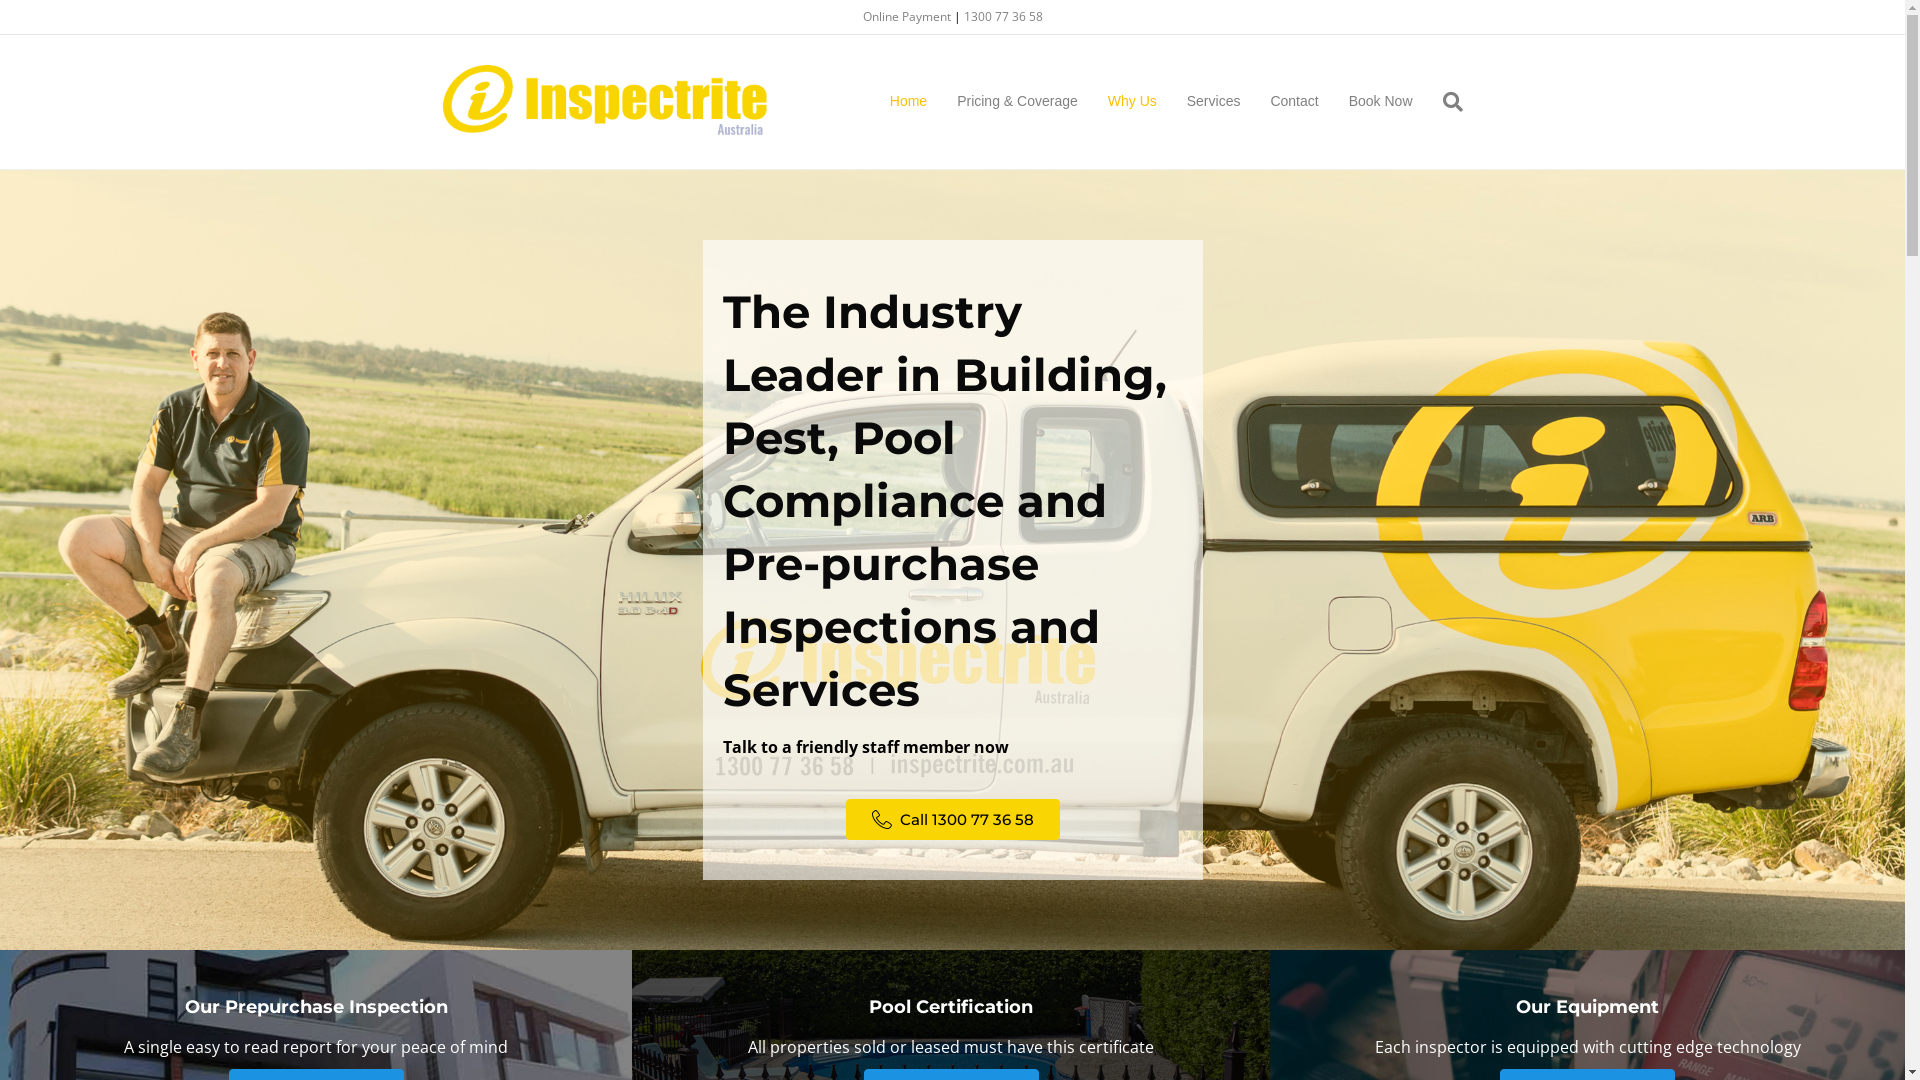 The image size is (1920, 1080). I want to click on Book Now, so click(1381, 102).